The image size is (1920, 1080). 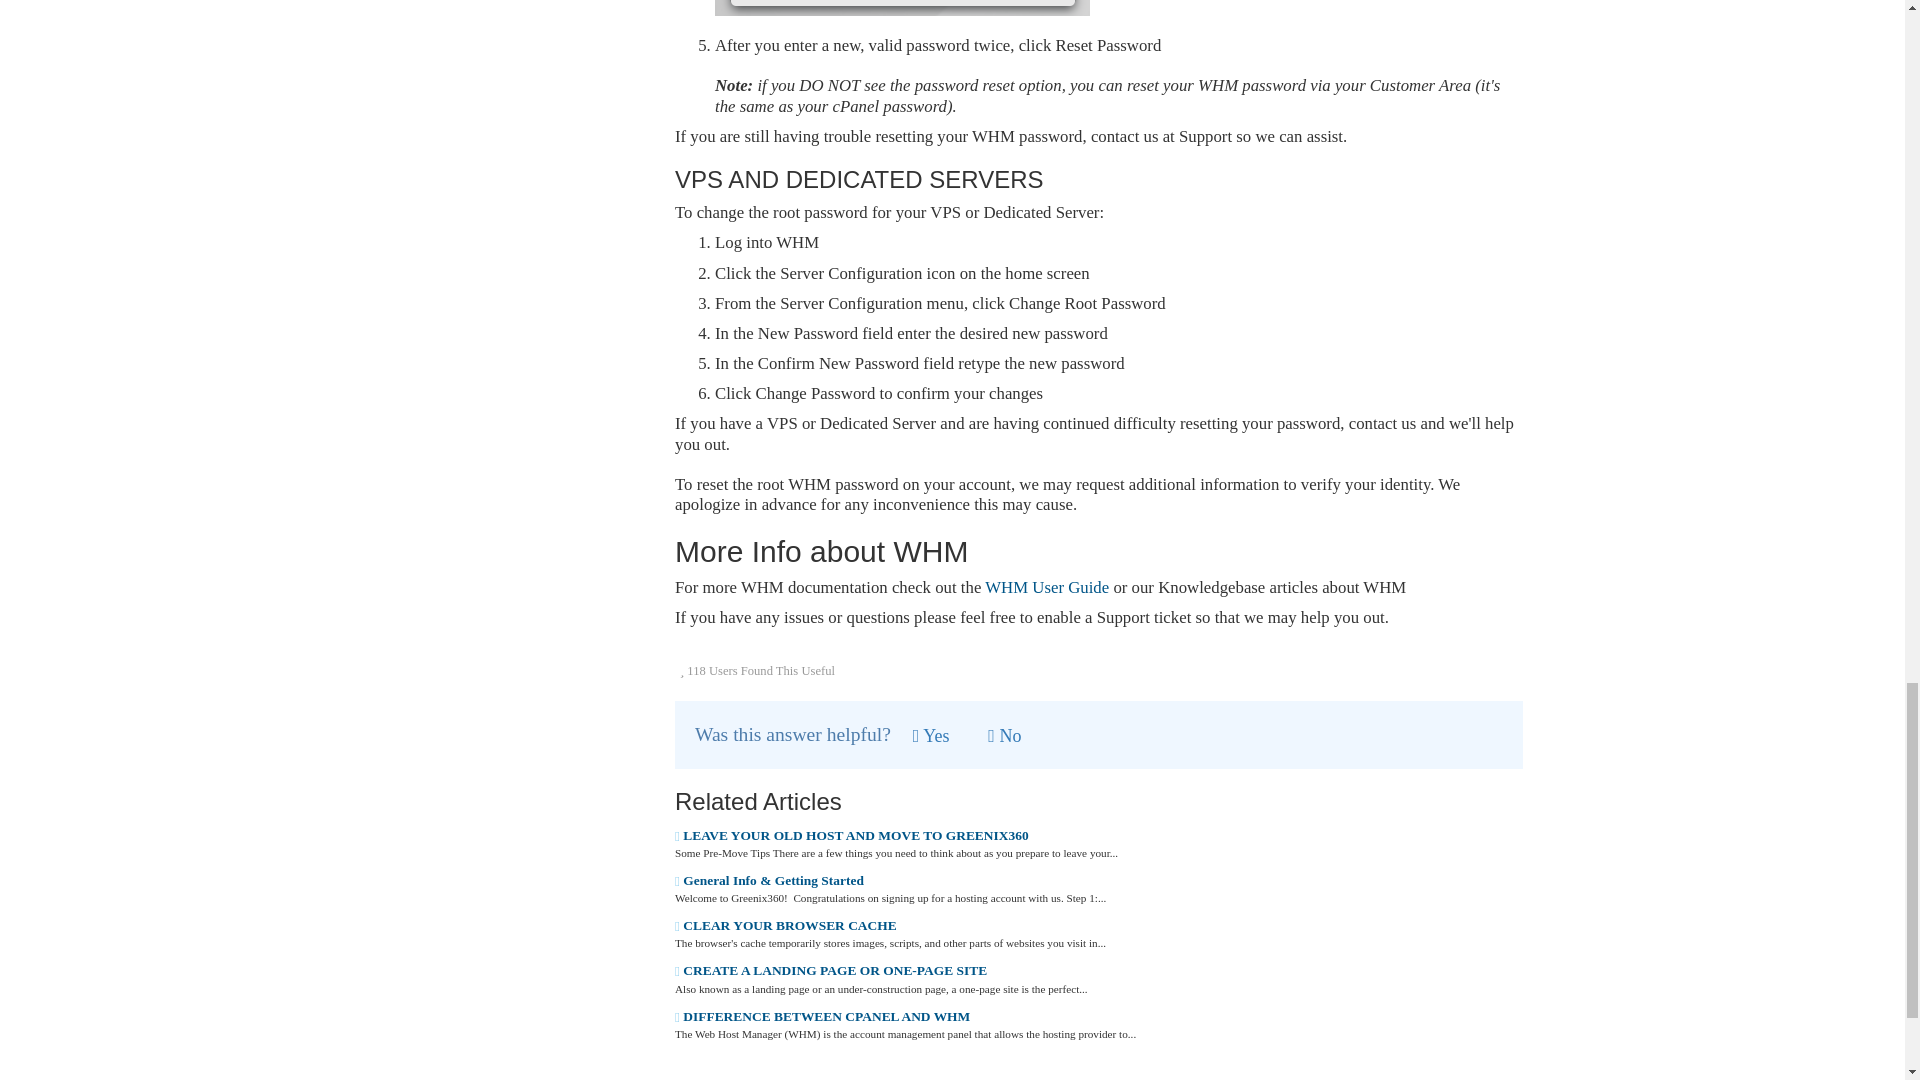 What do you see at coordinates (786, 926) in the screenshot?
I see `CLEAR YOUR BROWSER CACHE` at bounding box center [786, 926].